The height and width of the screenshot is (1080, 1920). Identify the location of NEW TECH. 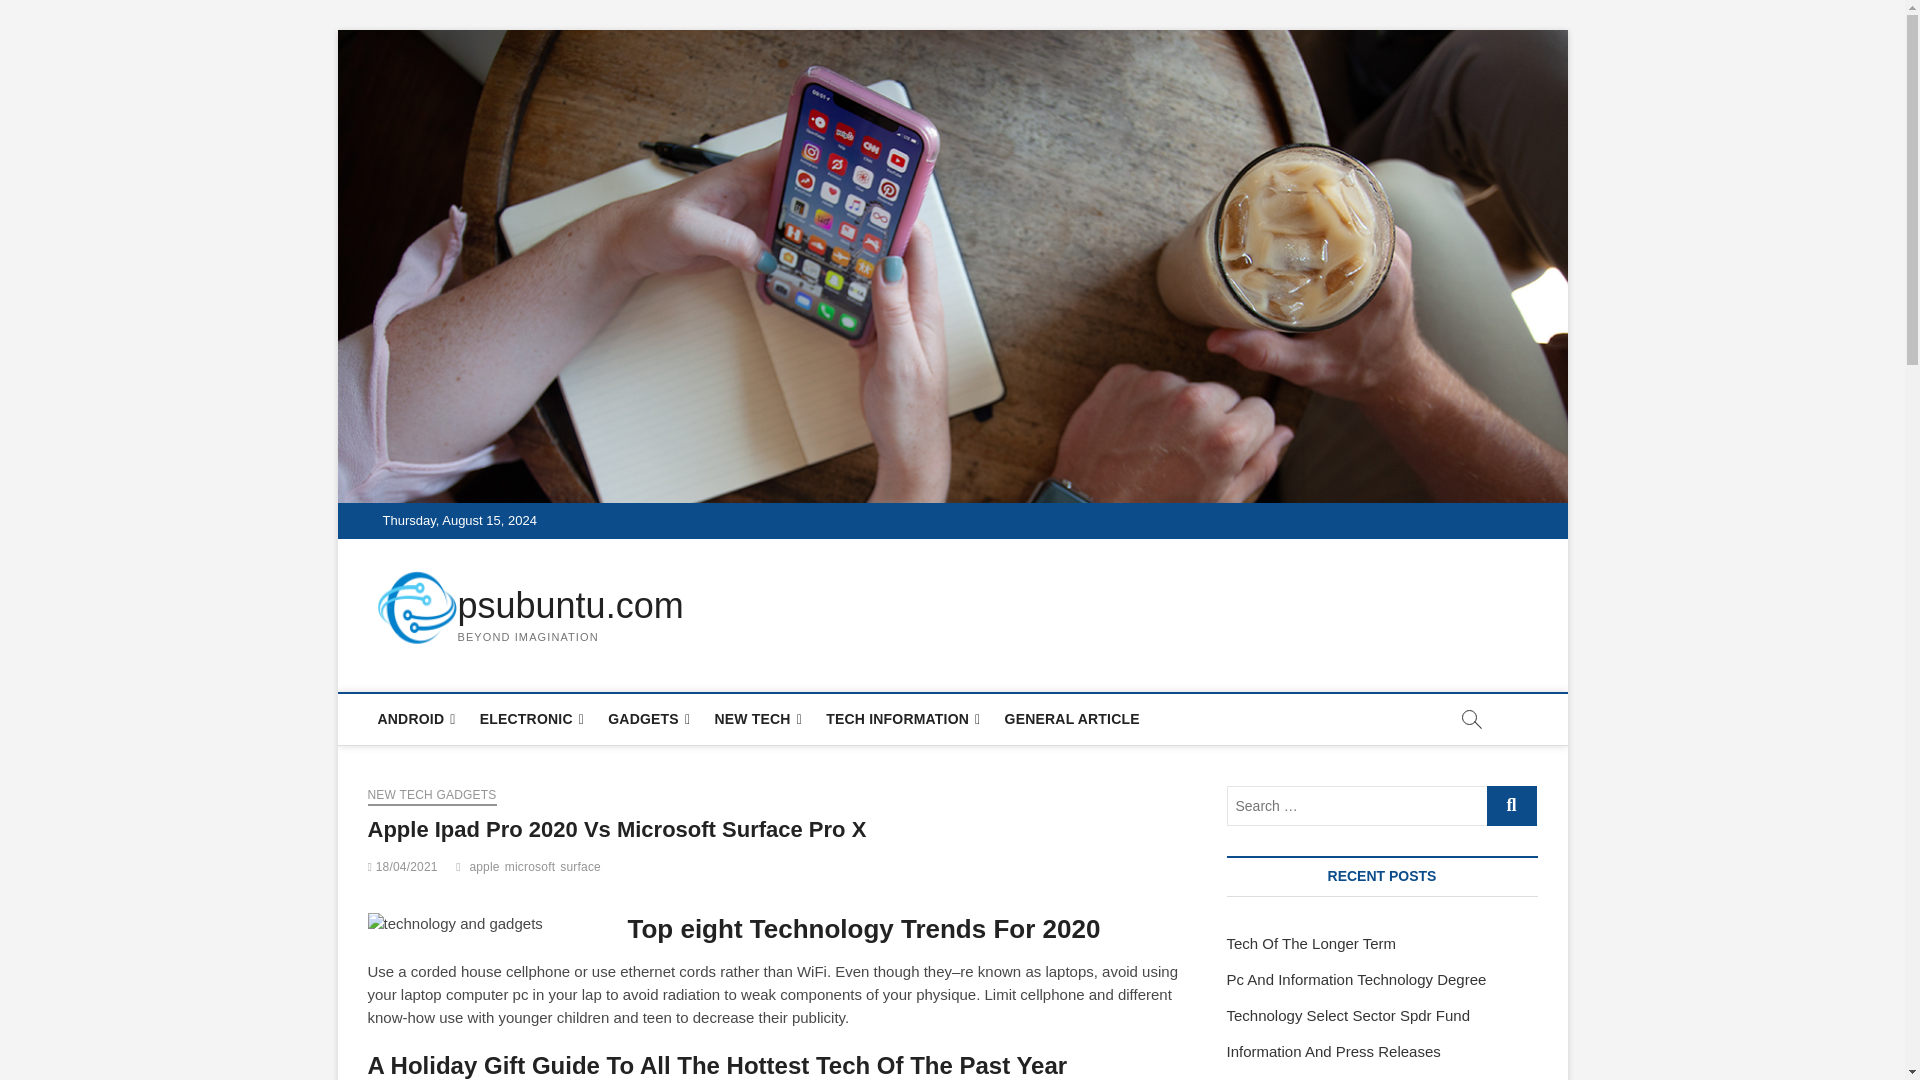
(758, 720).